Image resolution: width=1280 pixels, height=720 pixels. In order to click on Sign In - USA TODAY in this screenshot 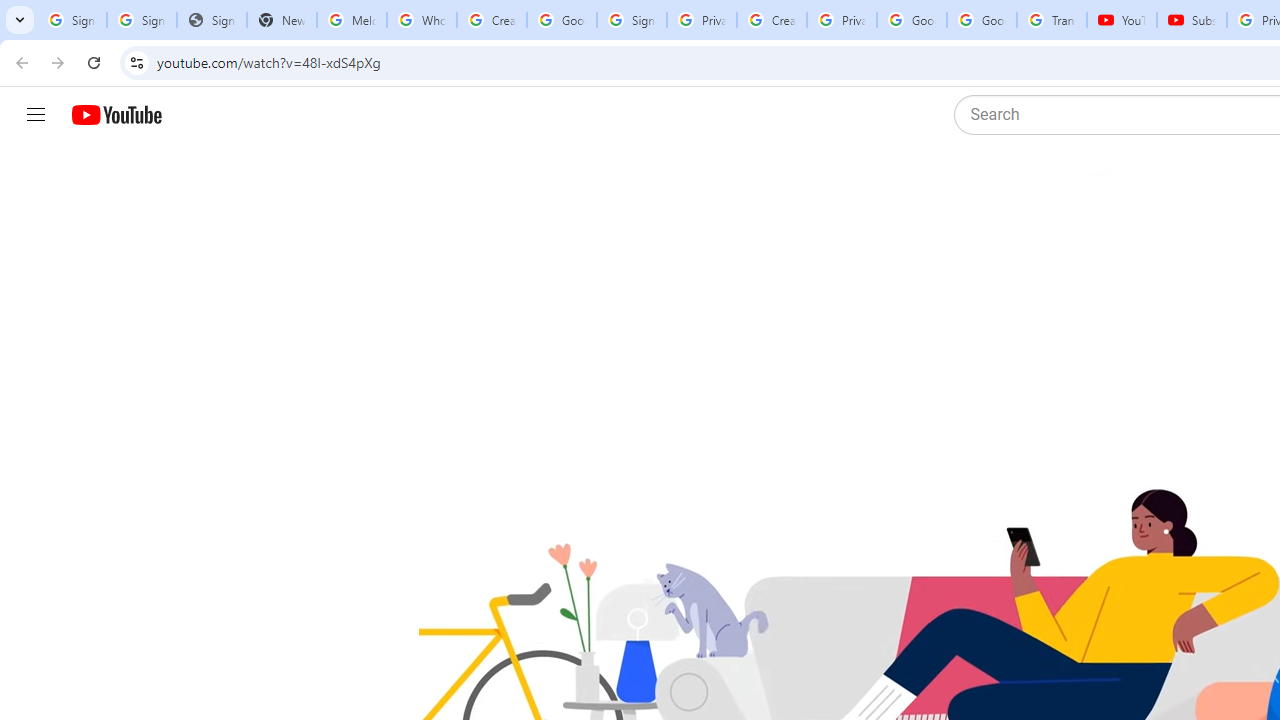, I will do `click(212, 20)`.